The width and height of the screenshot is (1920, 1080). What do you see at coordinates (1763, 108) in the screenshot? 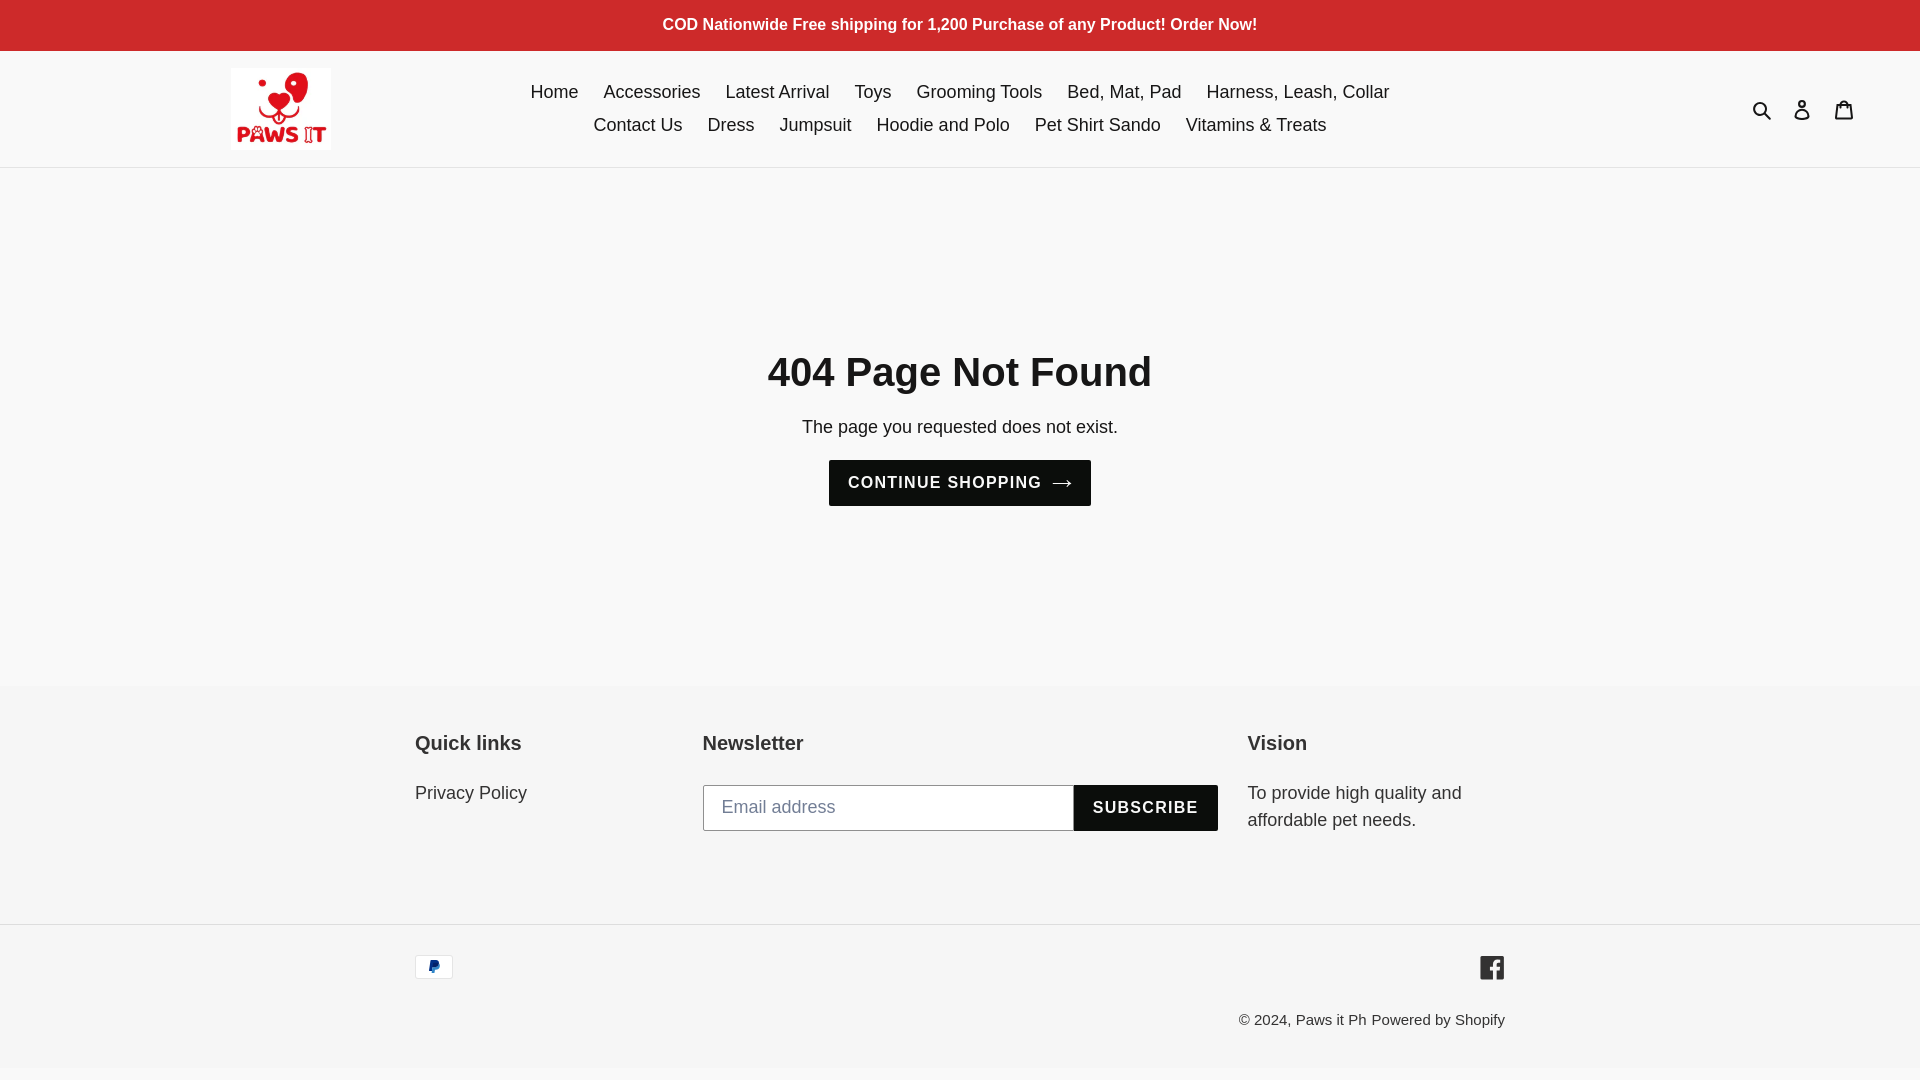
I see `Search` at bounding box center [1763, 108].